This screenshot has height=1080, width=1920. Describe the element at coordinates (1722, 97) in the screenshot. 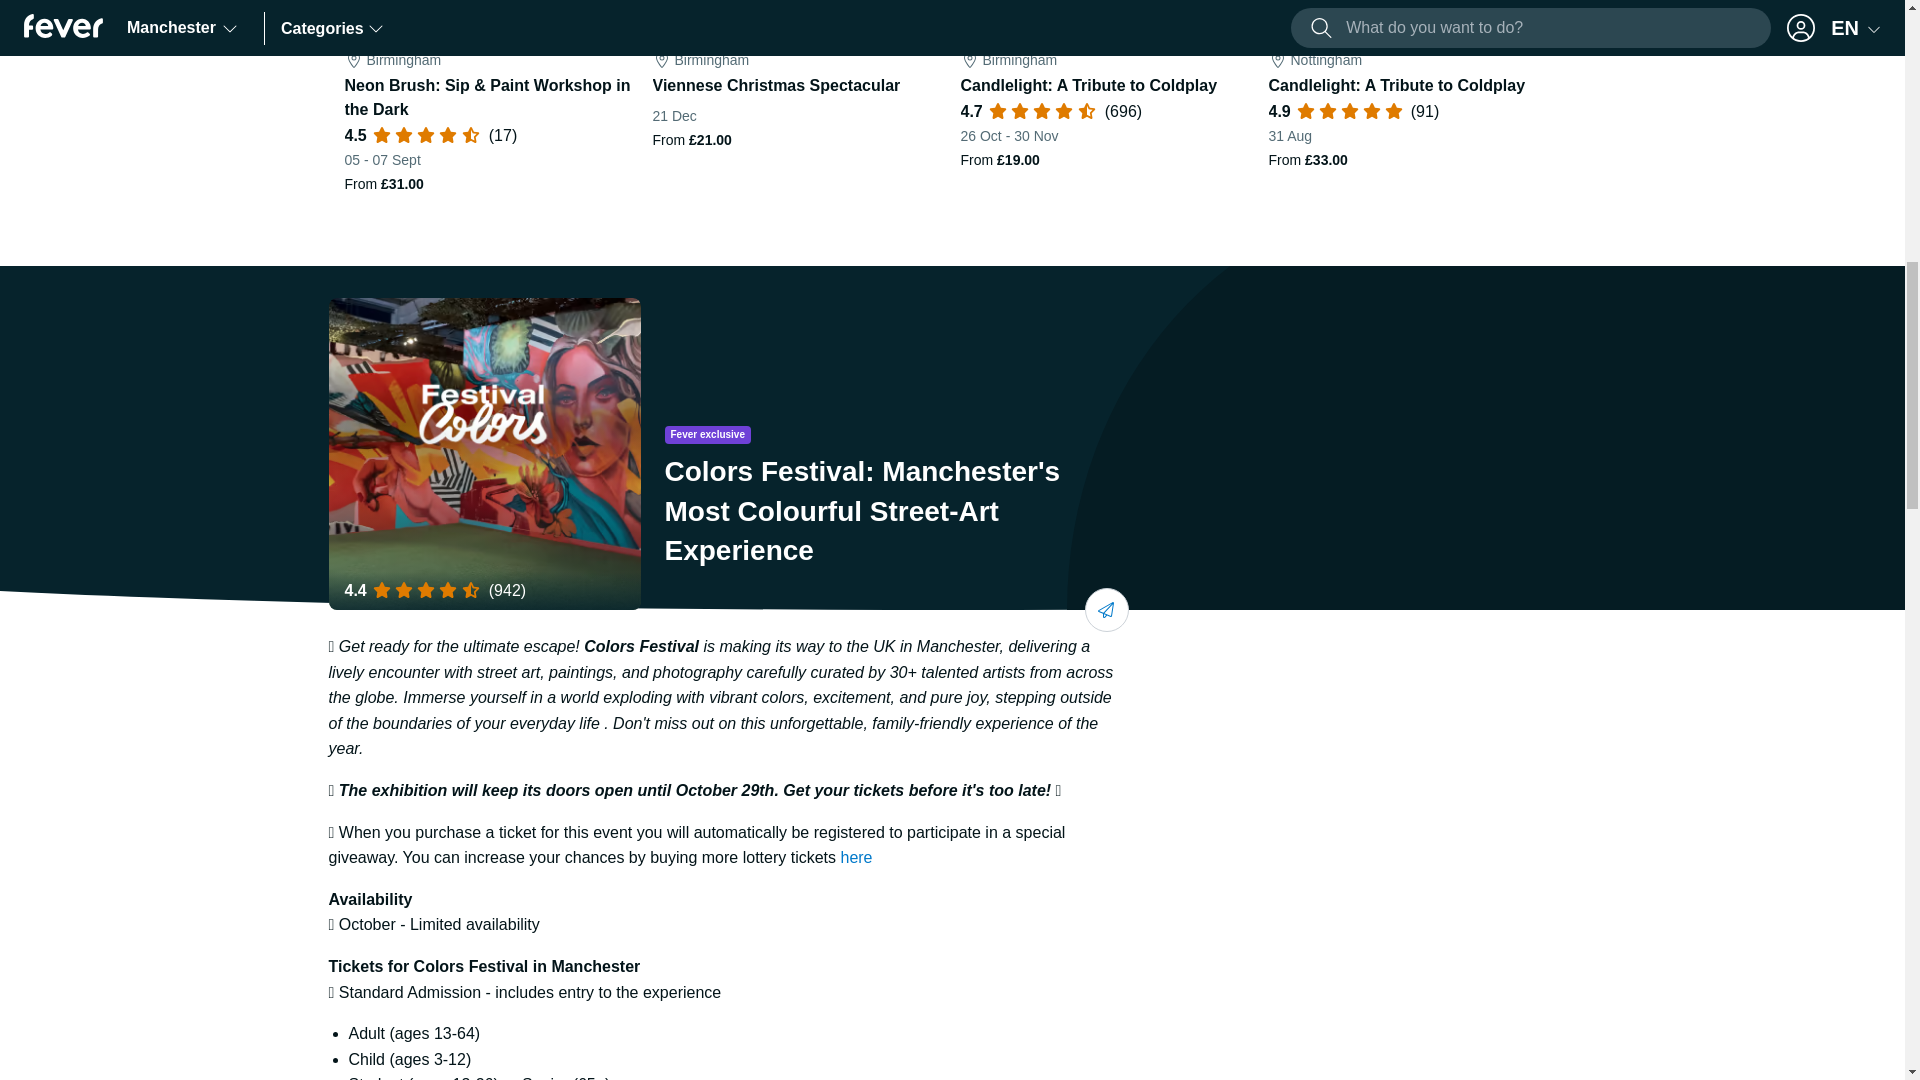

I see `The Monster - CBS Arena - Coventry` at that location.